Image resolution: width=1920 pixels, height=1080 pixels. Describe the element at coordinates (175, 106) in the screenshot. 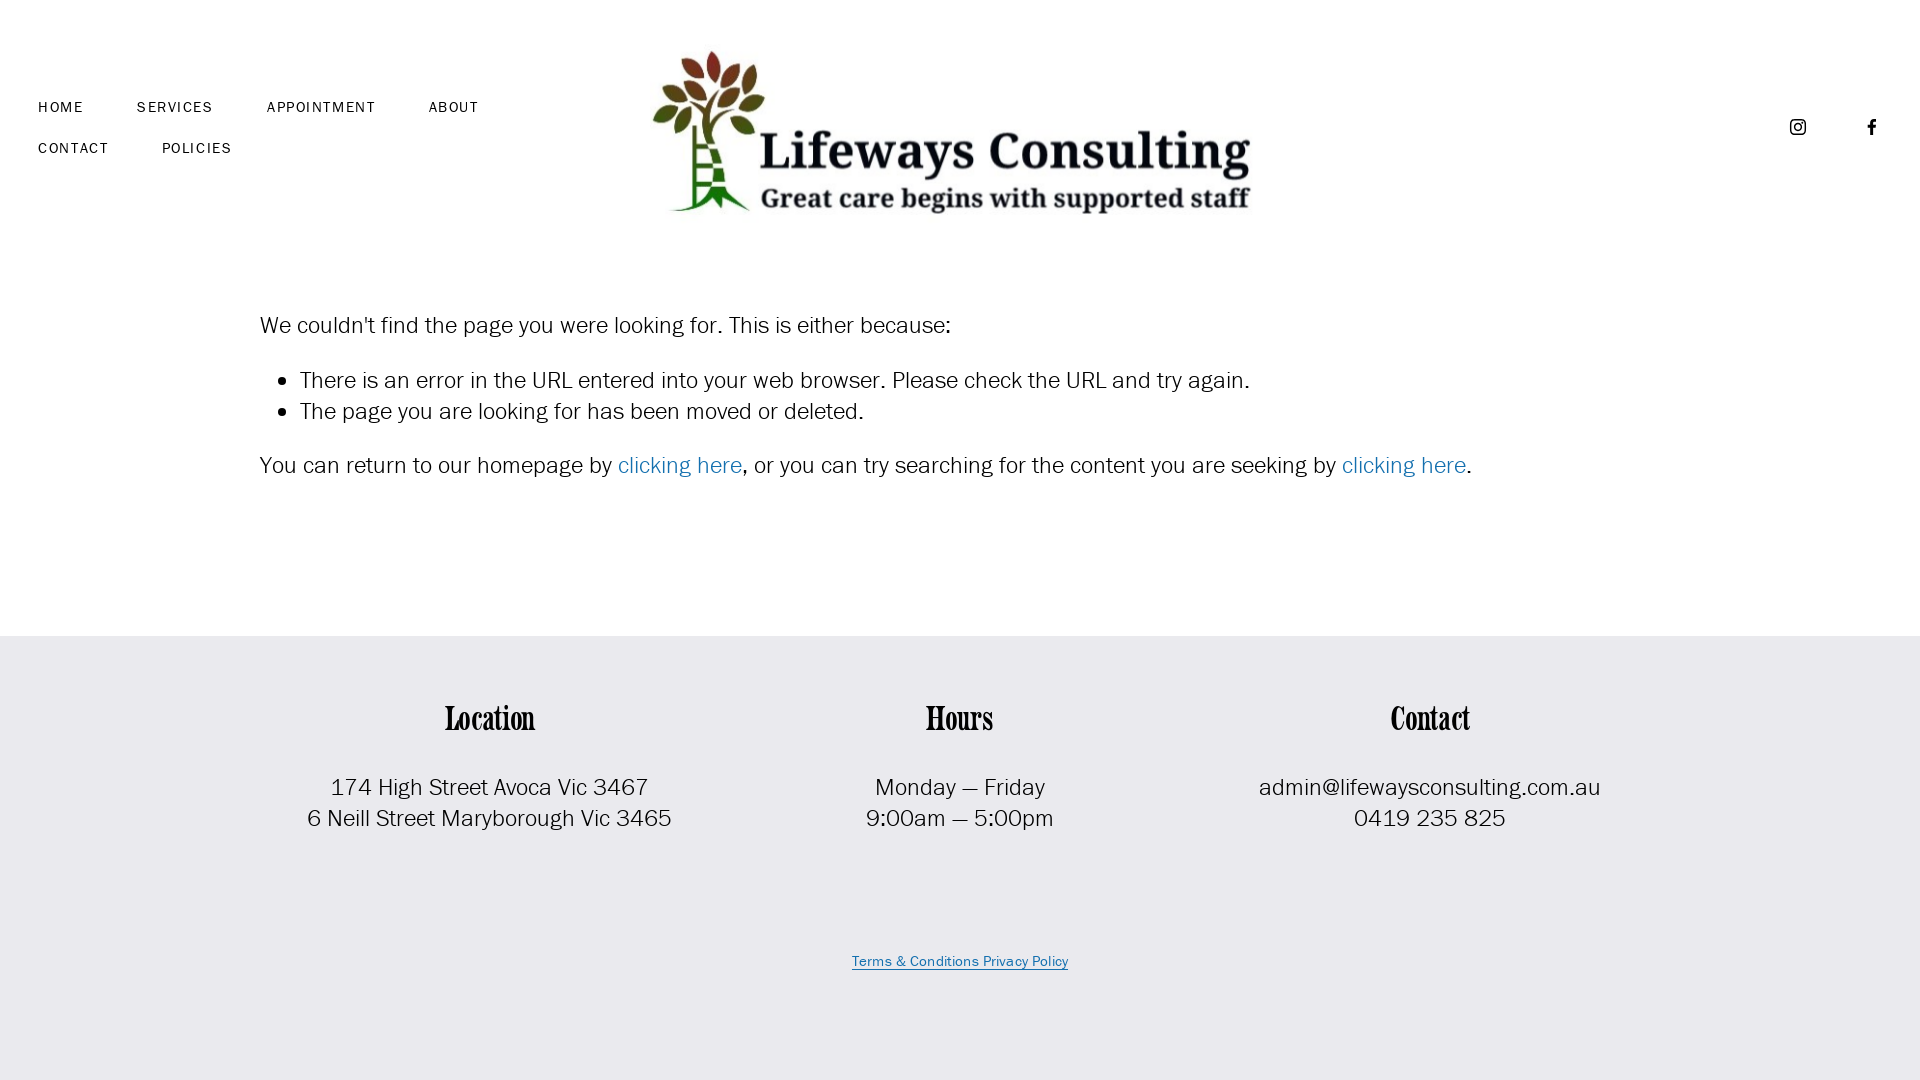

I see `SERVICES` at that location.